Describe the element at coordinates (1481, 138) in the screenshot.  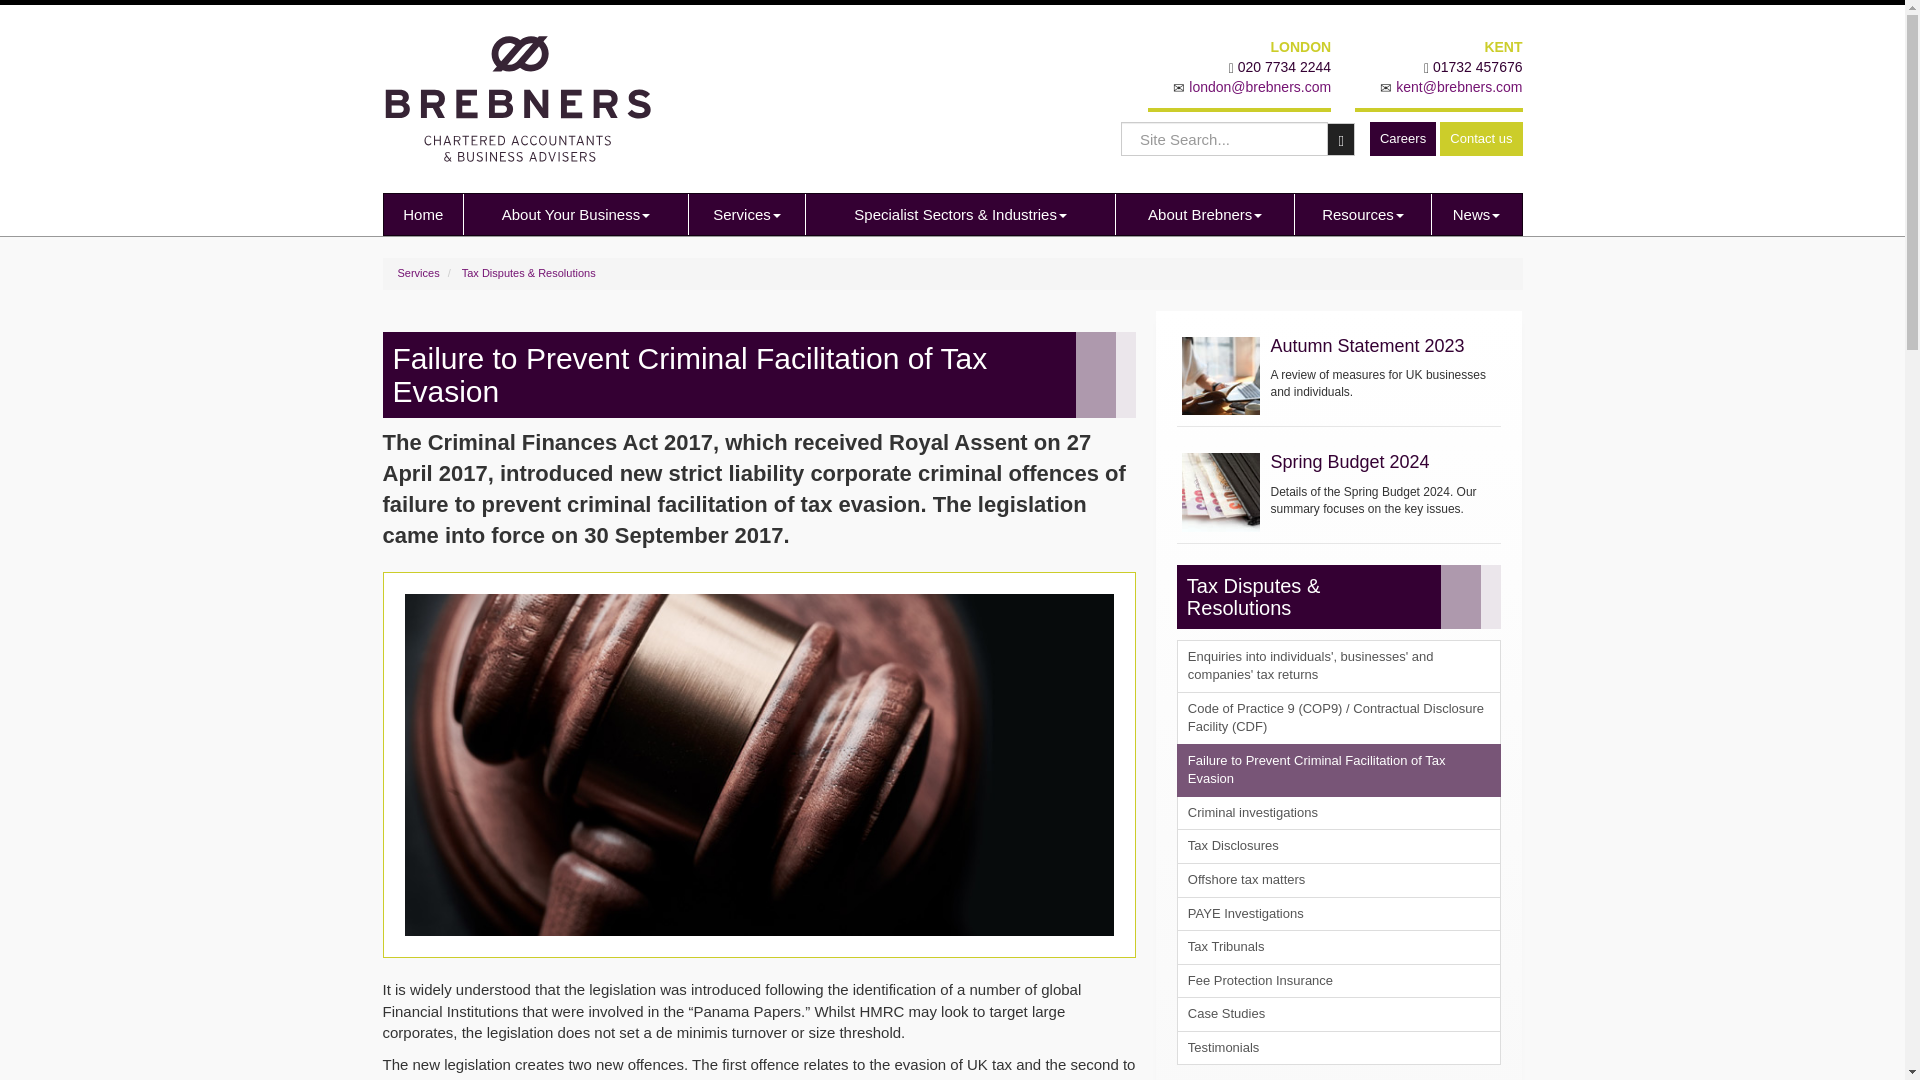
I see `Contact us` at that location.